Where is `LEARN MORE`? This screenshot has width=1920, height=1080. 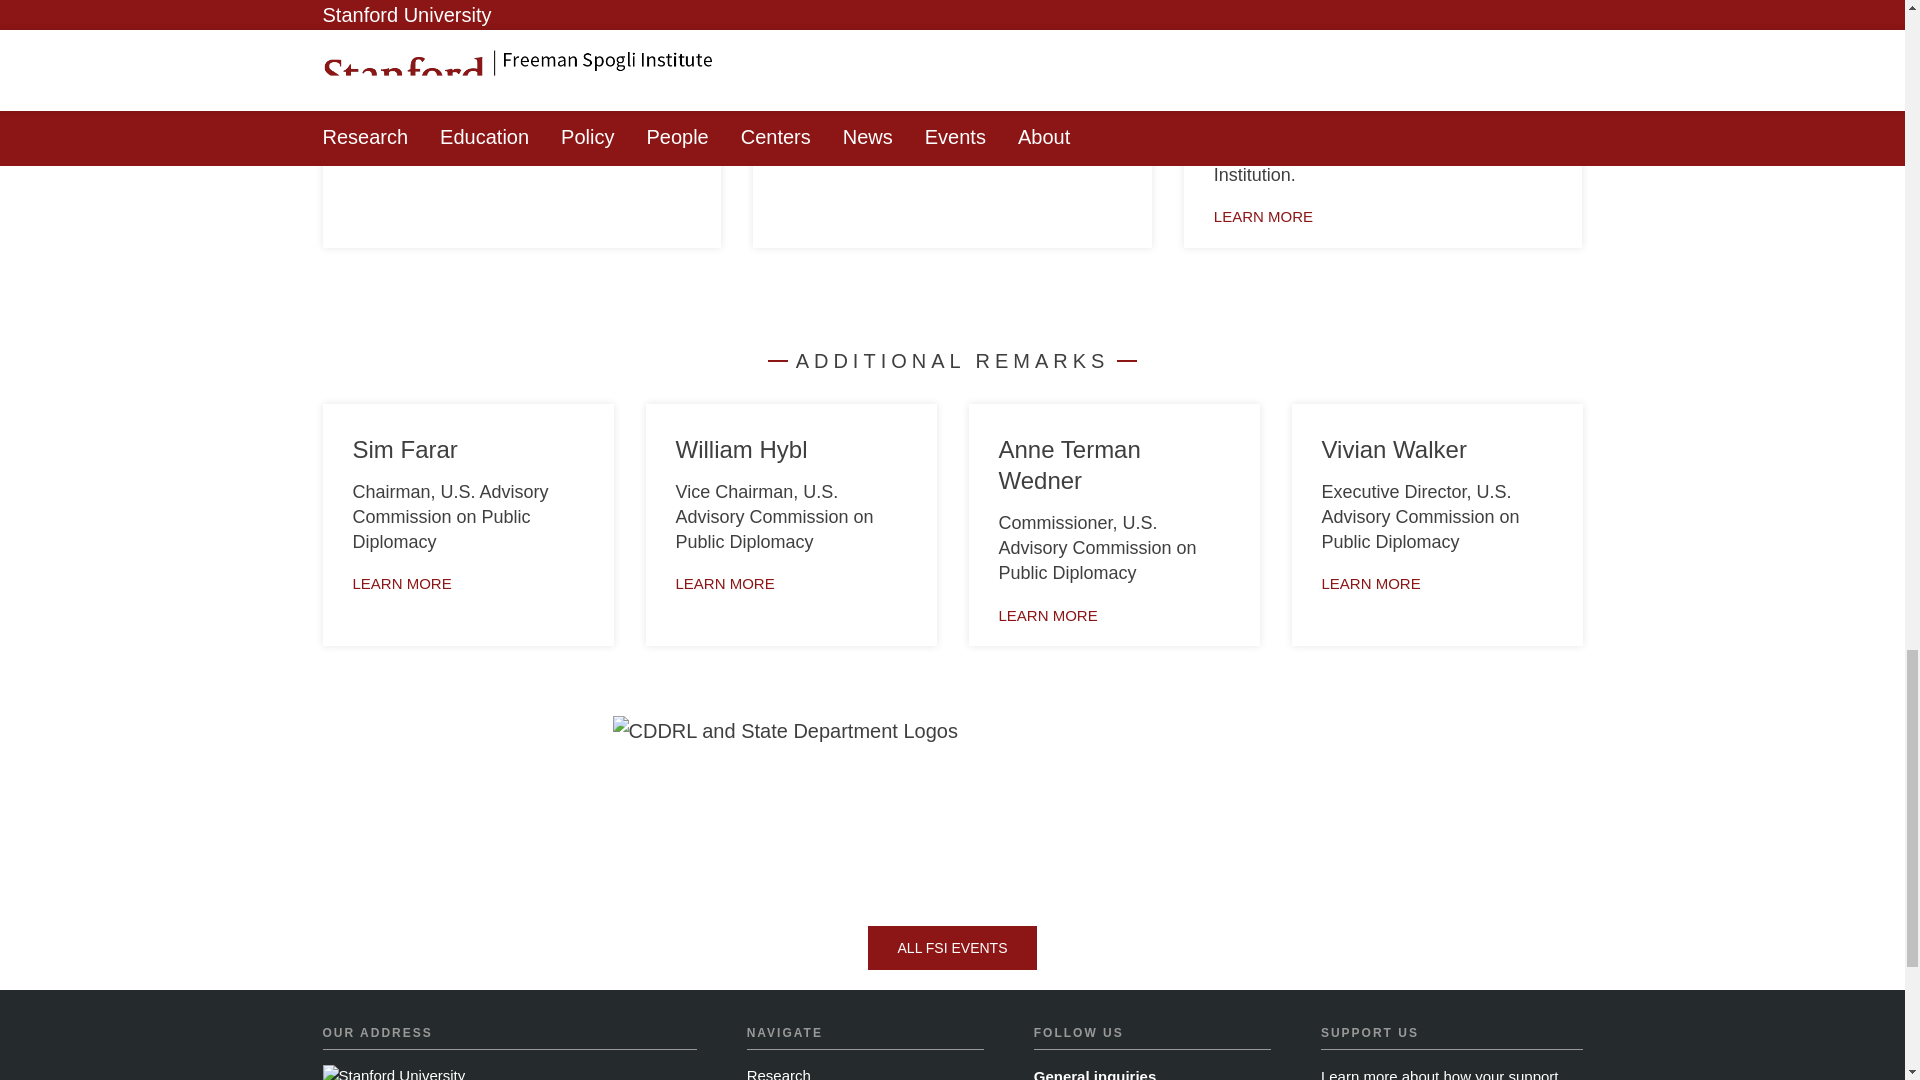
LEARN MORE is located at coordinates (1047, 615).